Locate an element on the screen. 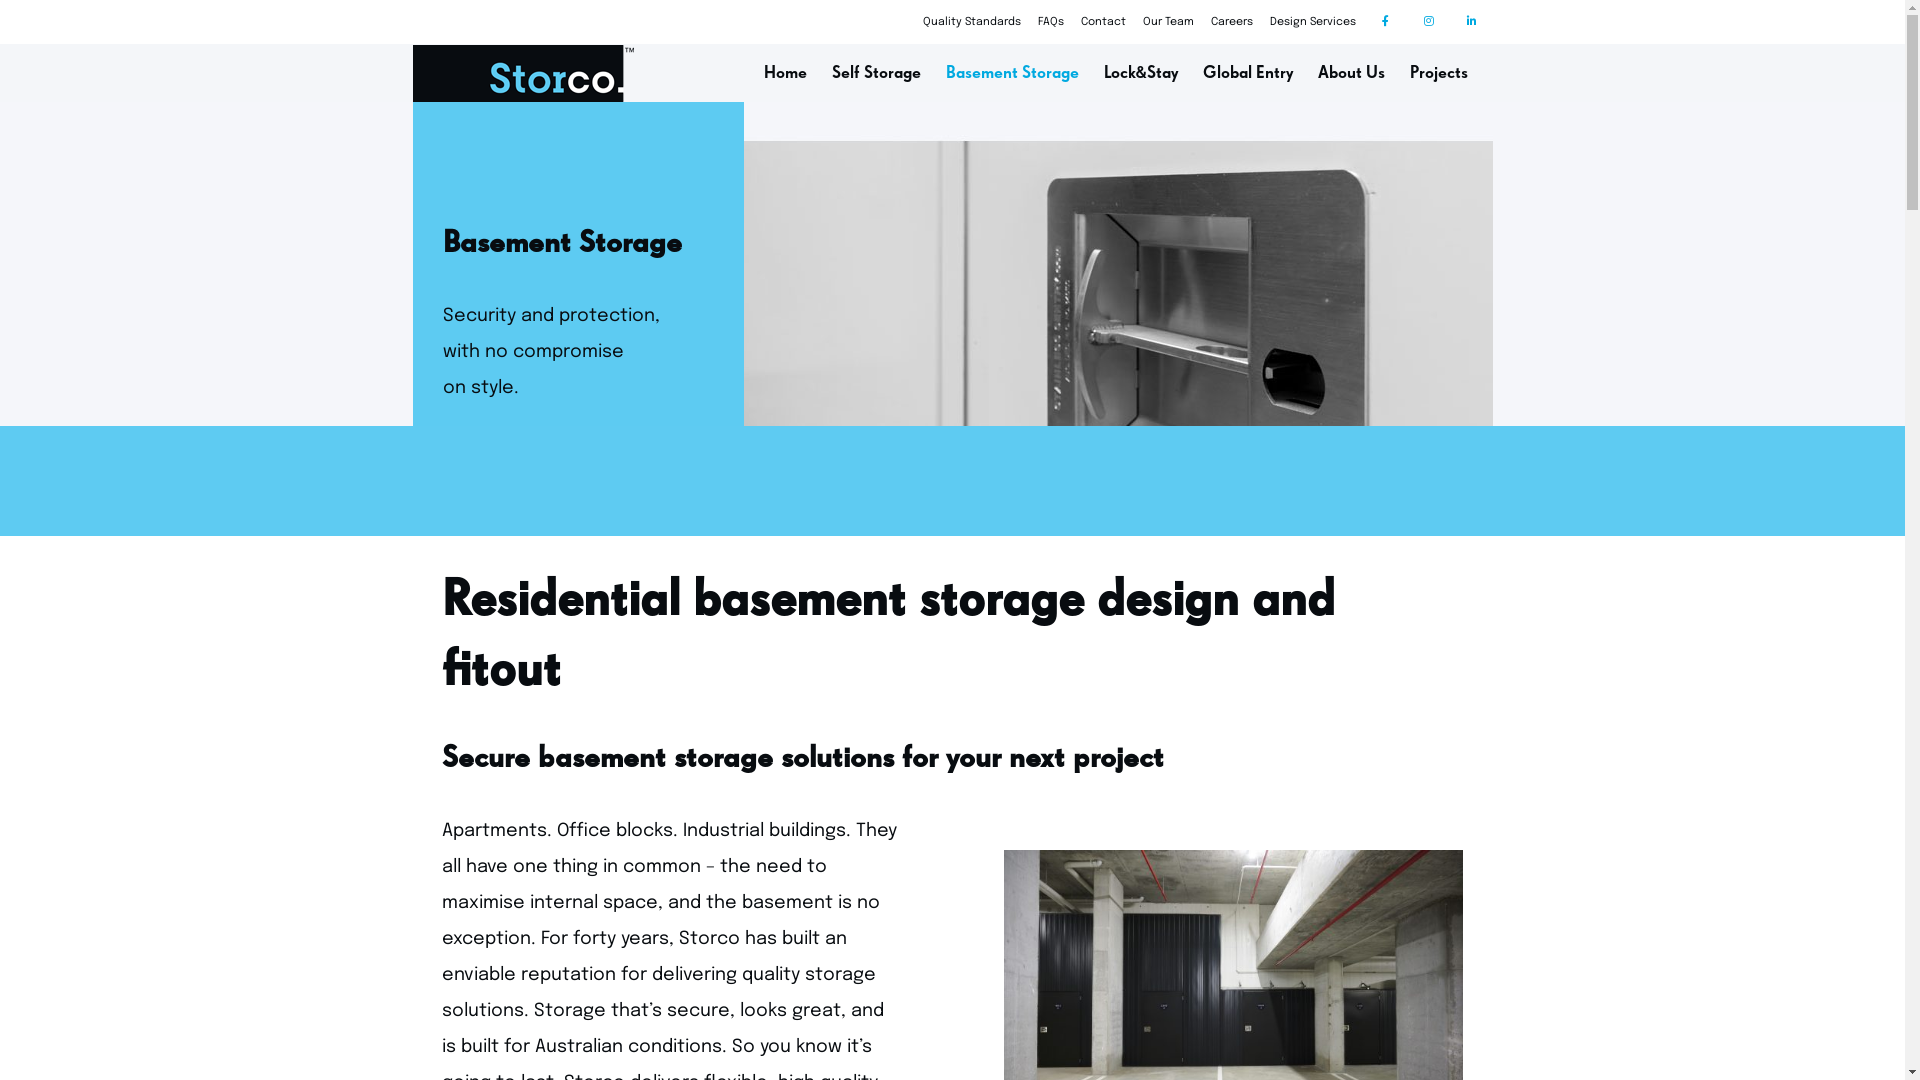  Home is located at coordinates (786, 74).